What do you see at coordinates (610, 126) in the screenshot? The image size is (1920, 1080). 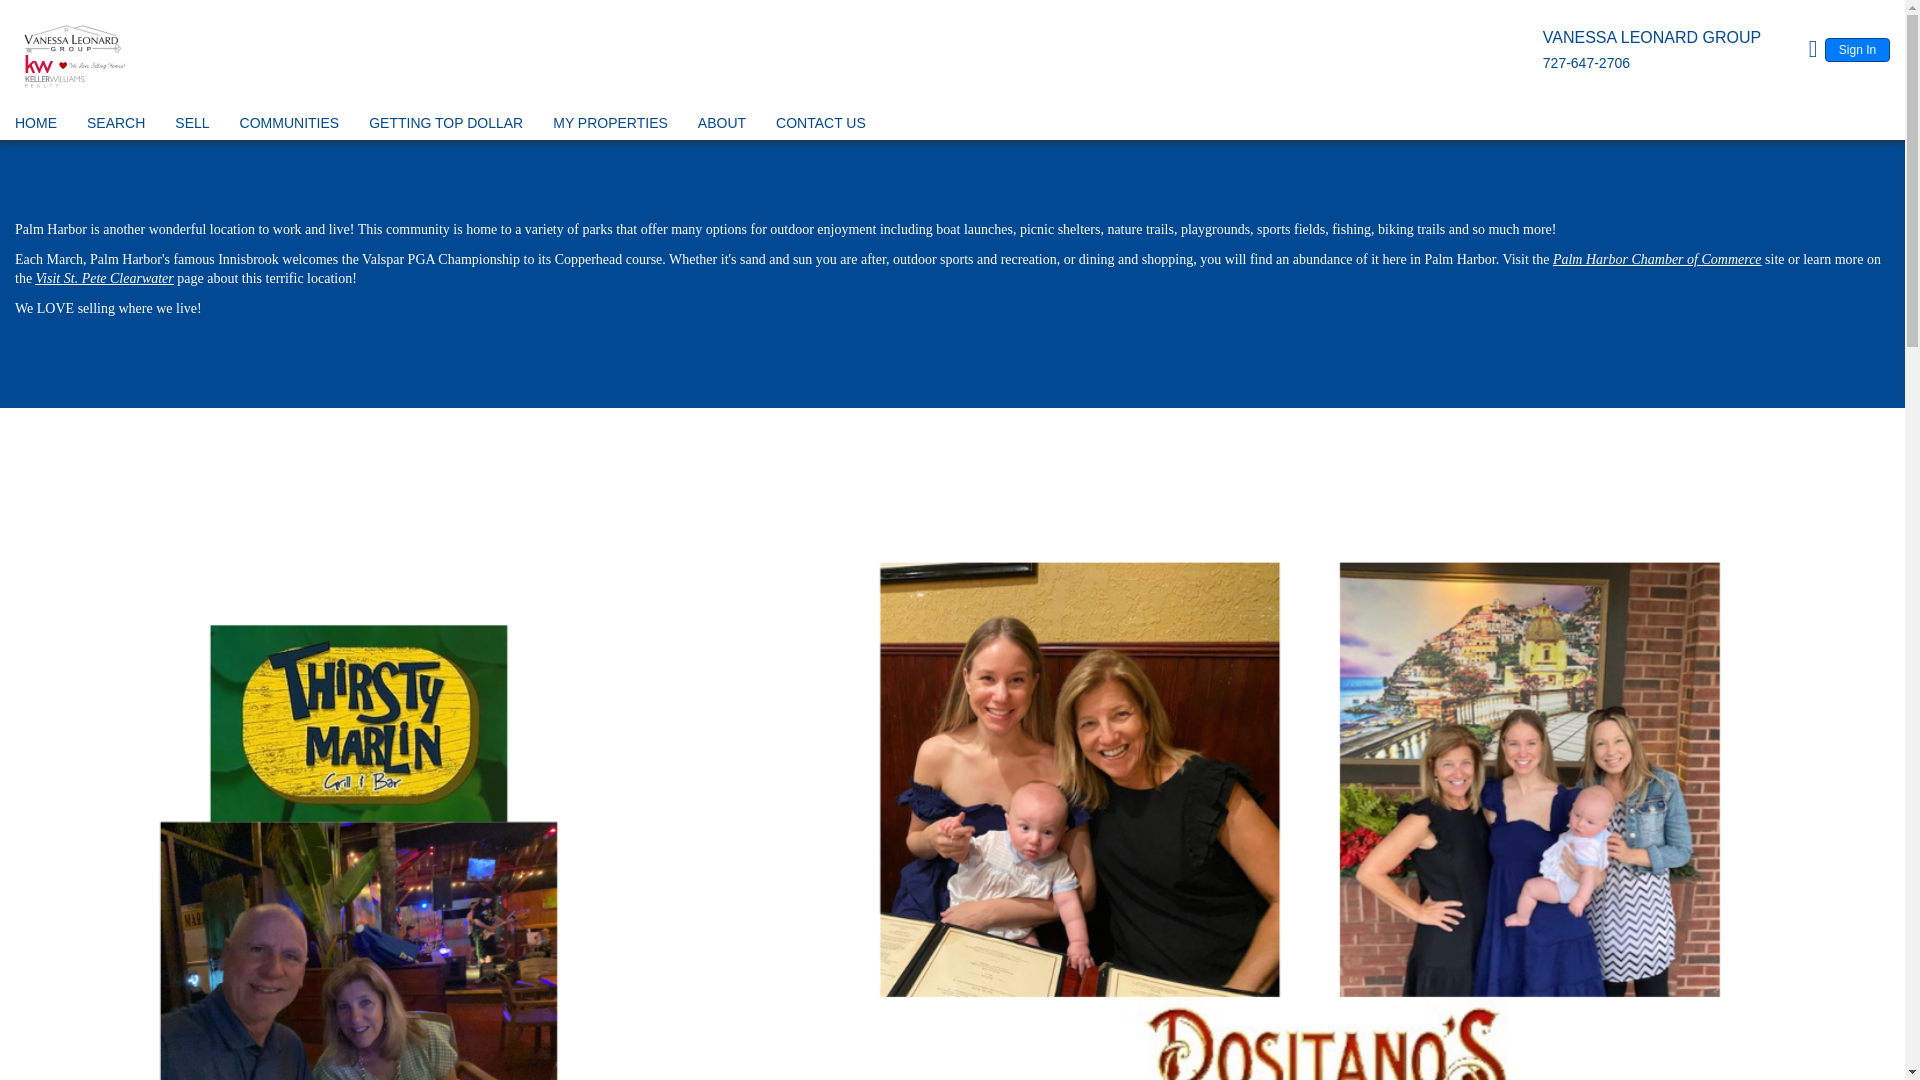 I see `MY PROPERTIES` at bounding box center [610, 126].